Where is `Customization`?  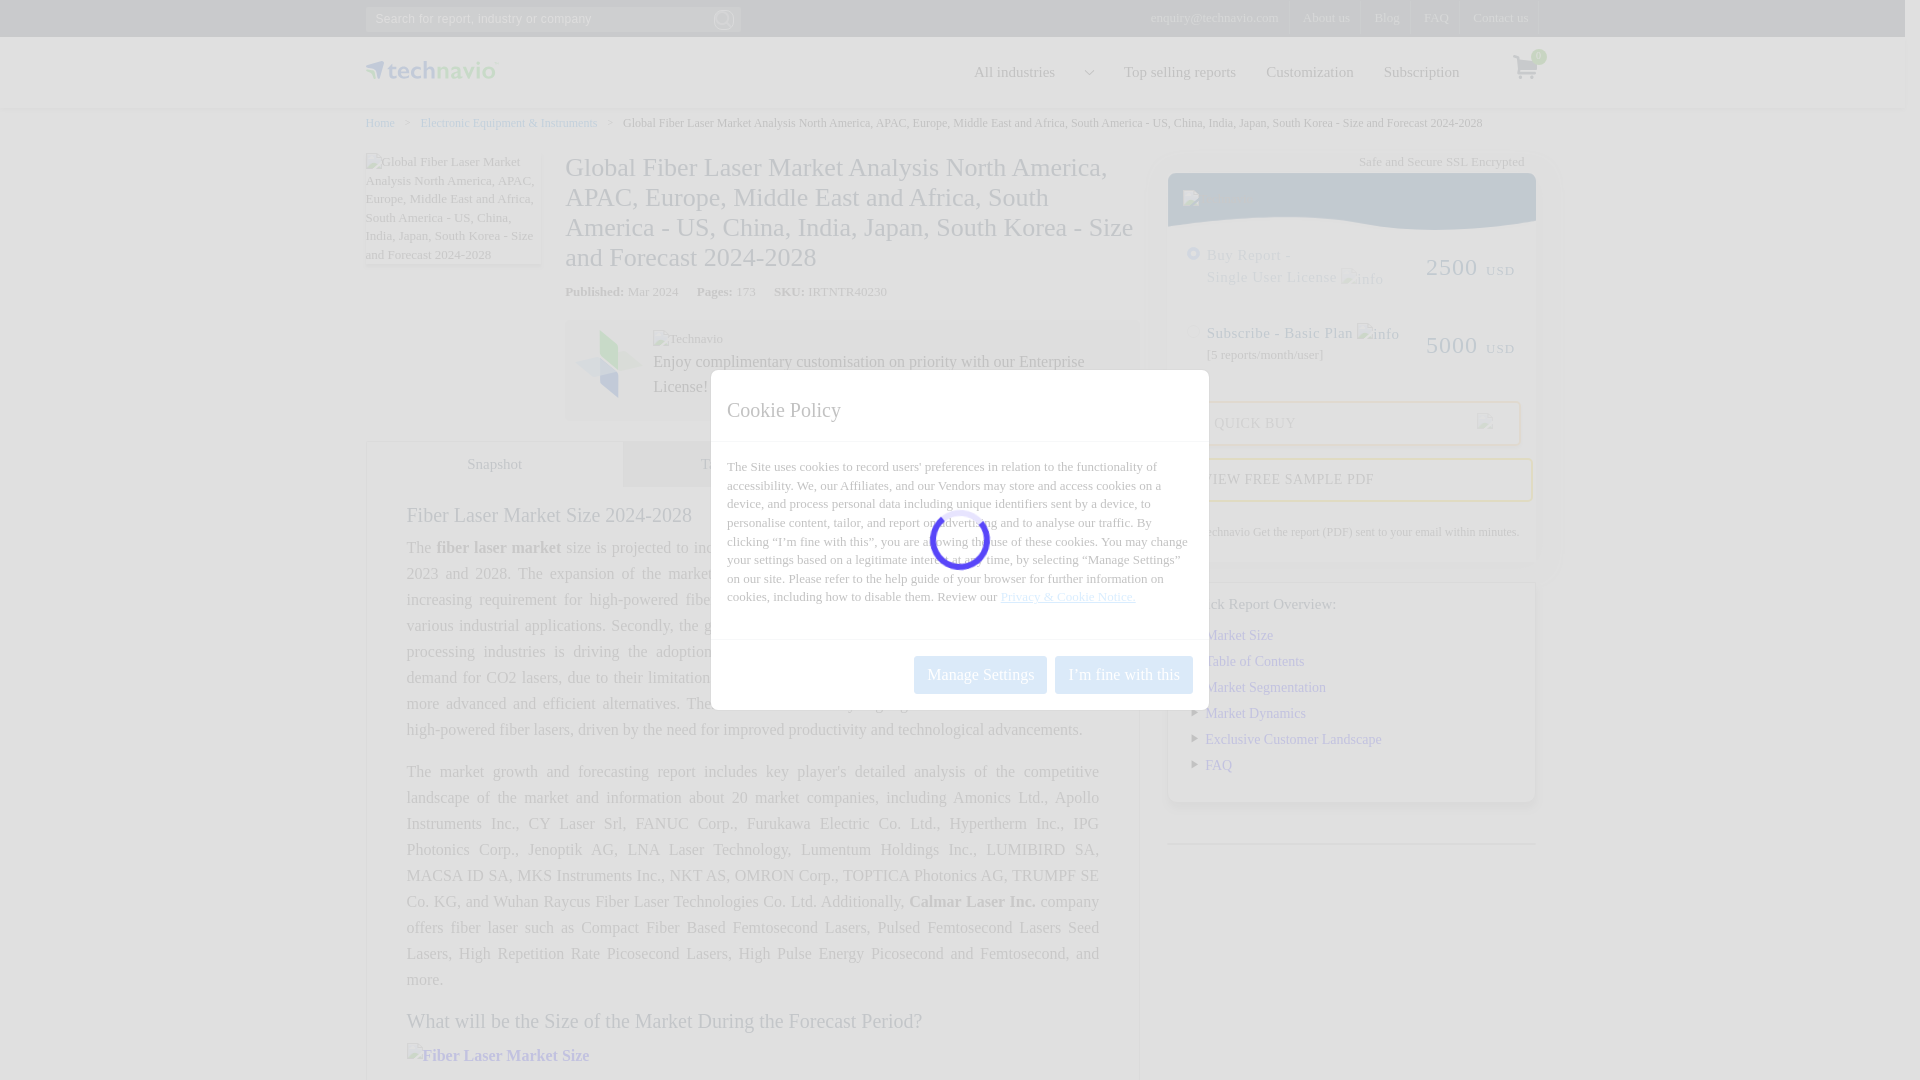 Customization is located at coordinates (1310, 72).